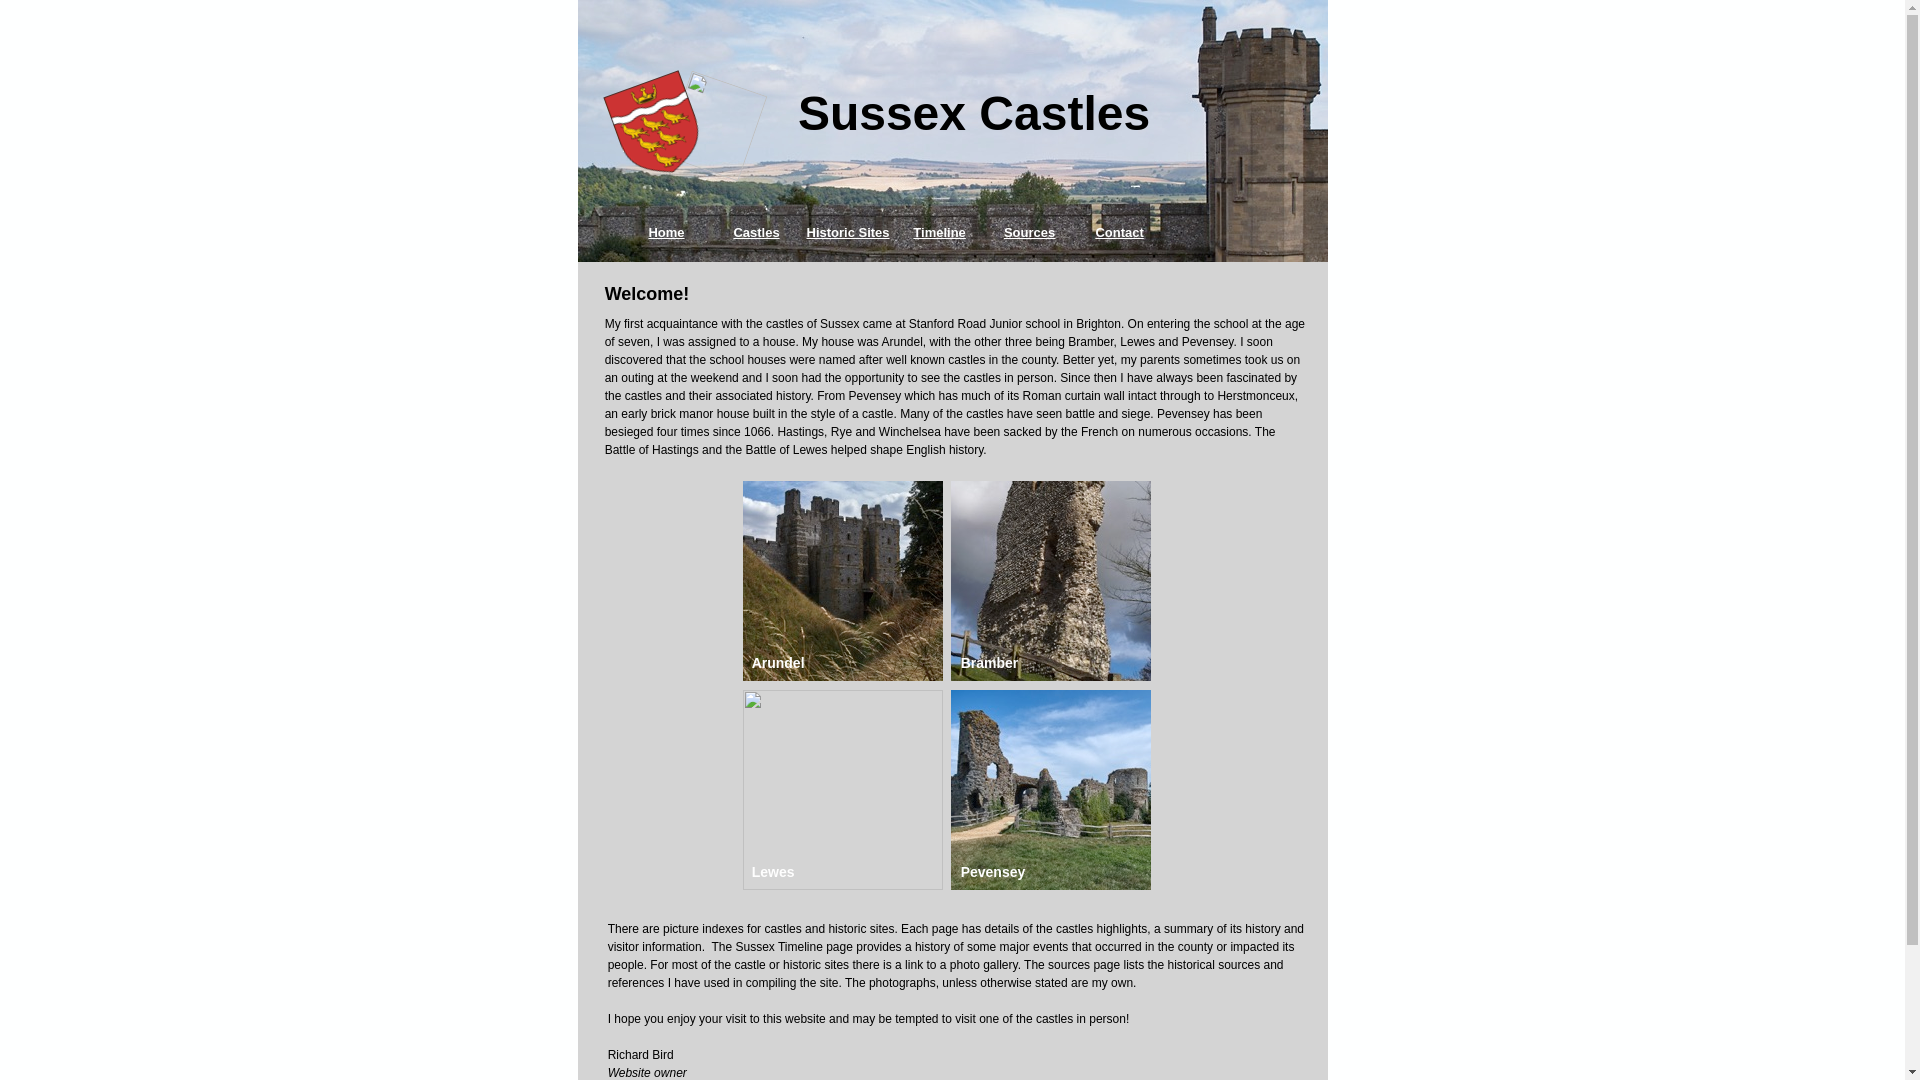  Describe the element at coordinates (756, 232) in the screenshot. I see `Castles` at that location.